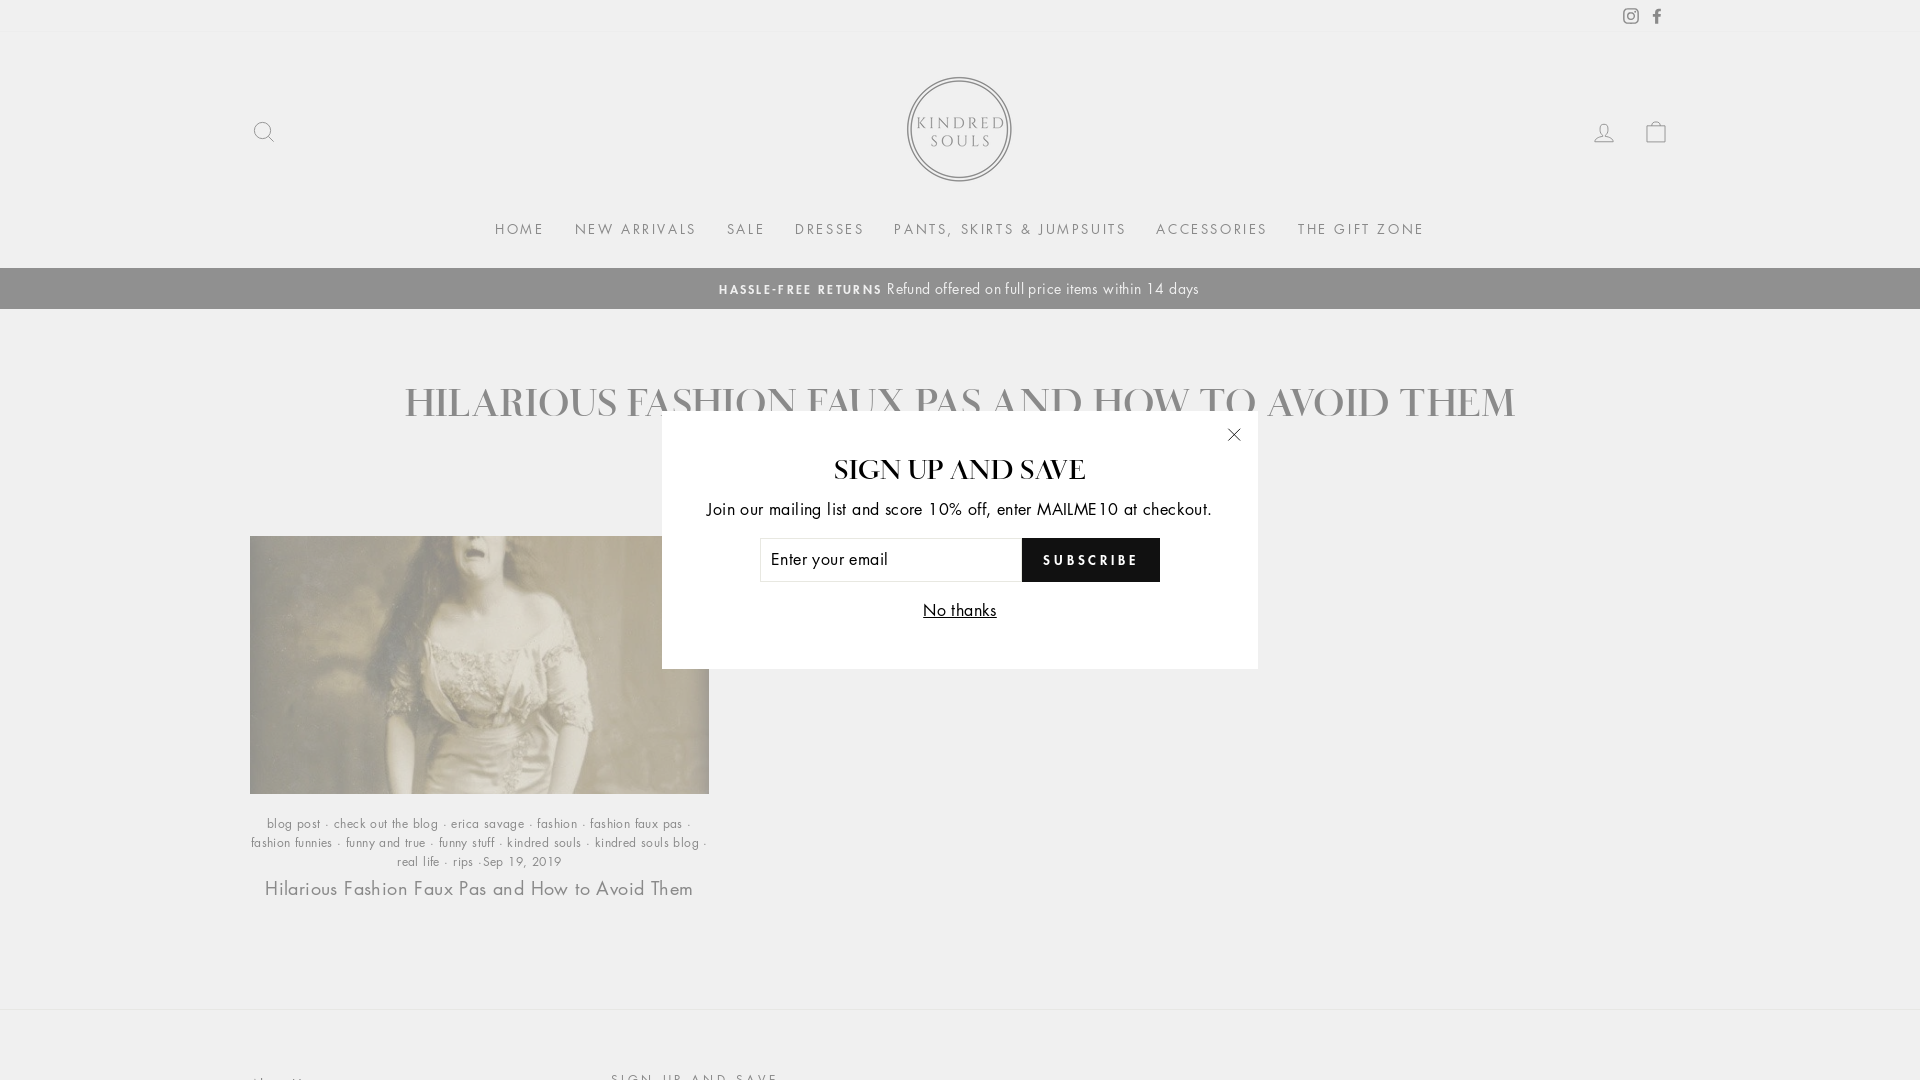 Image resolution: width=1920 pixels, height=1080 pixels. Describe the element at coordinates (292, 842) in the screenshot. I see `fashion funnies` at that location.